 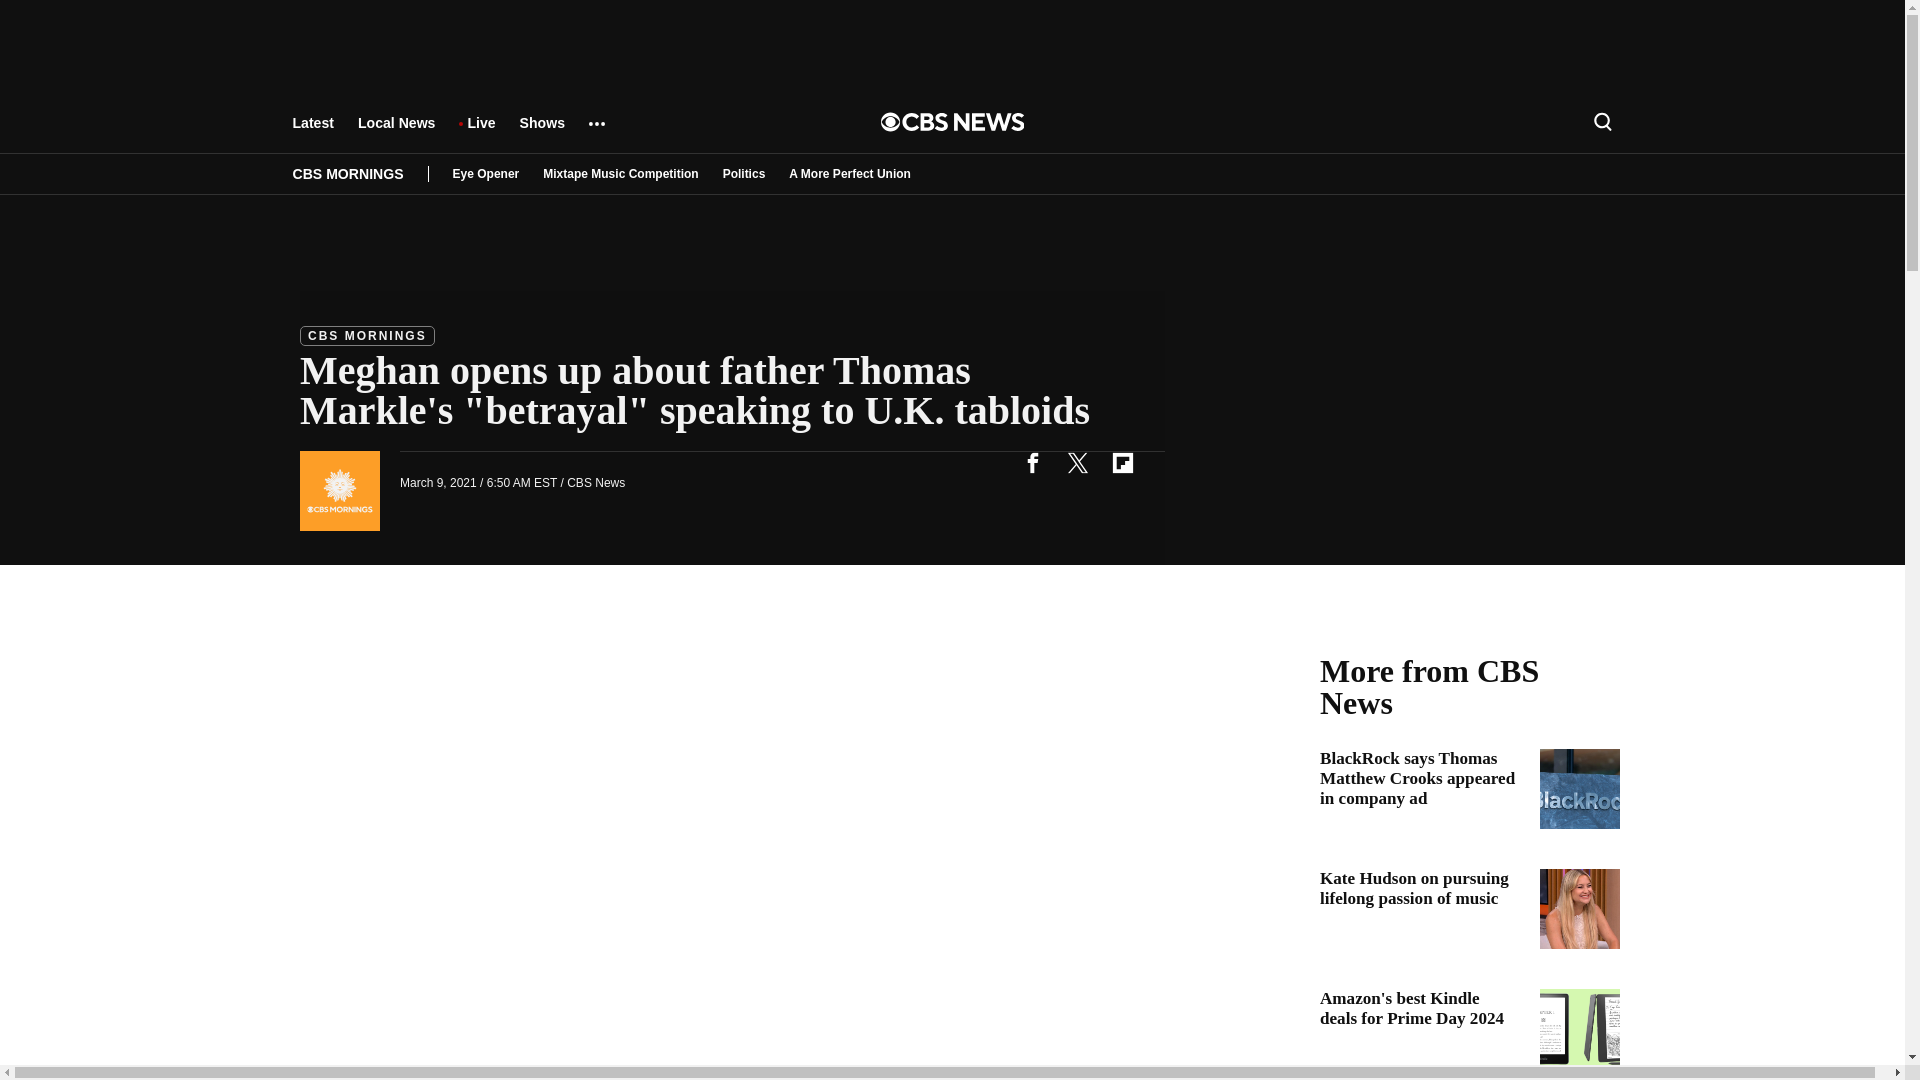 What do you see at coordinates (1122, 462) in the screenshot?
I see `flipboard` at bounding box center [1122, 462].